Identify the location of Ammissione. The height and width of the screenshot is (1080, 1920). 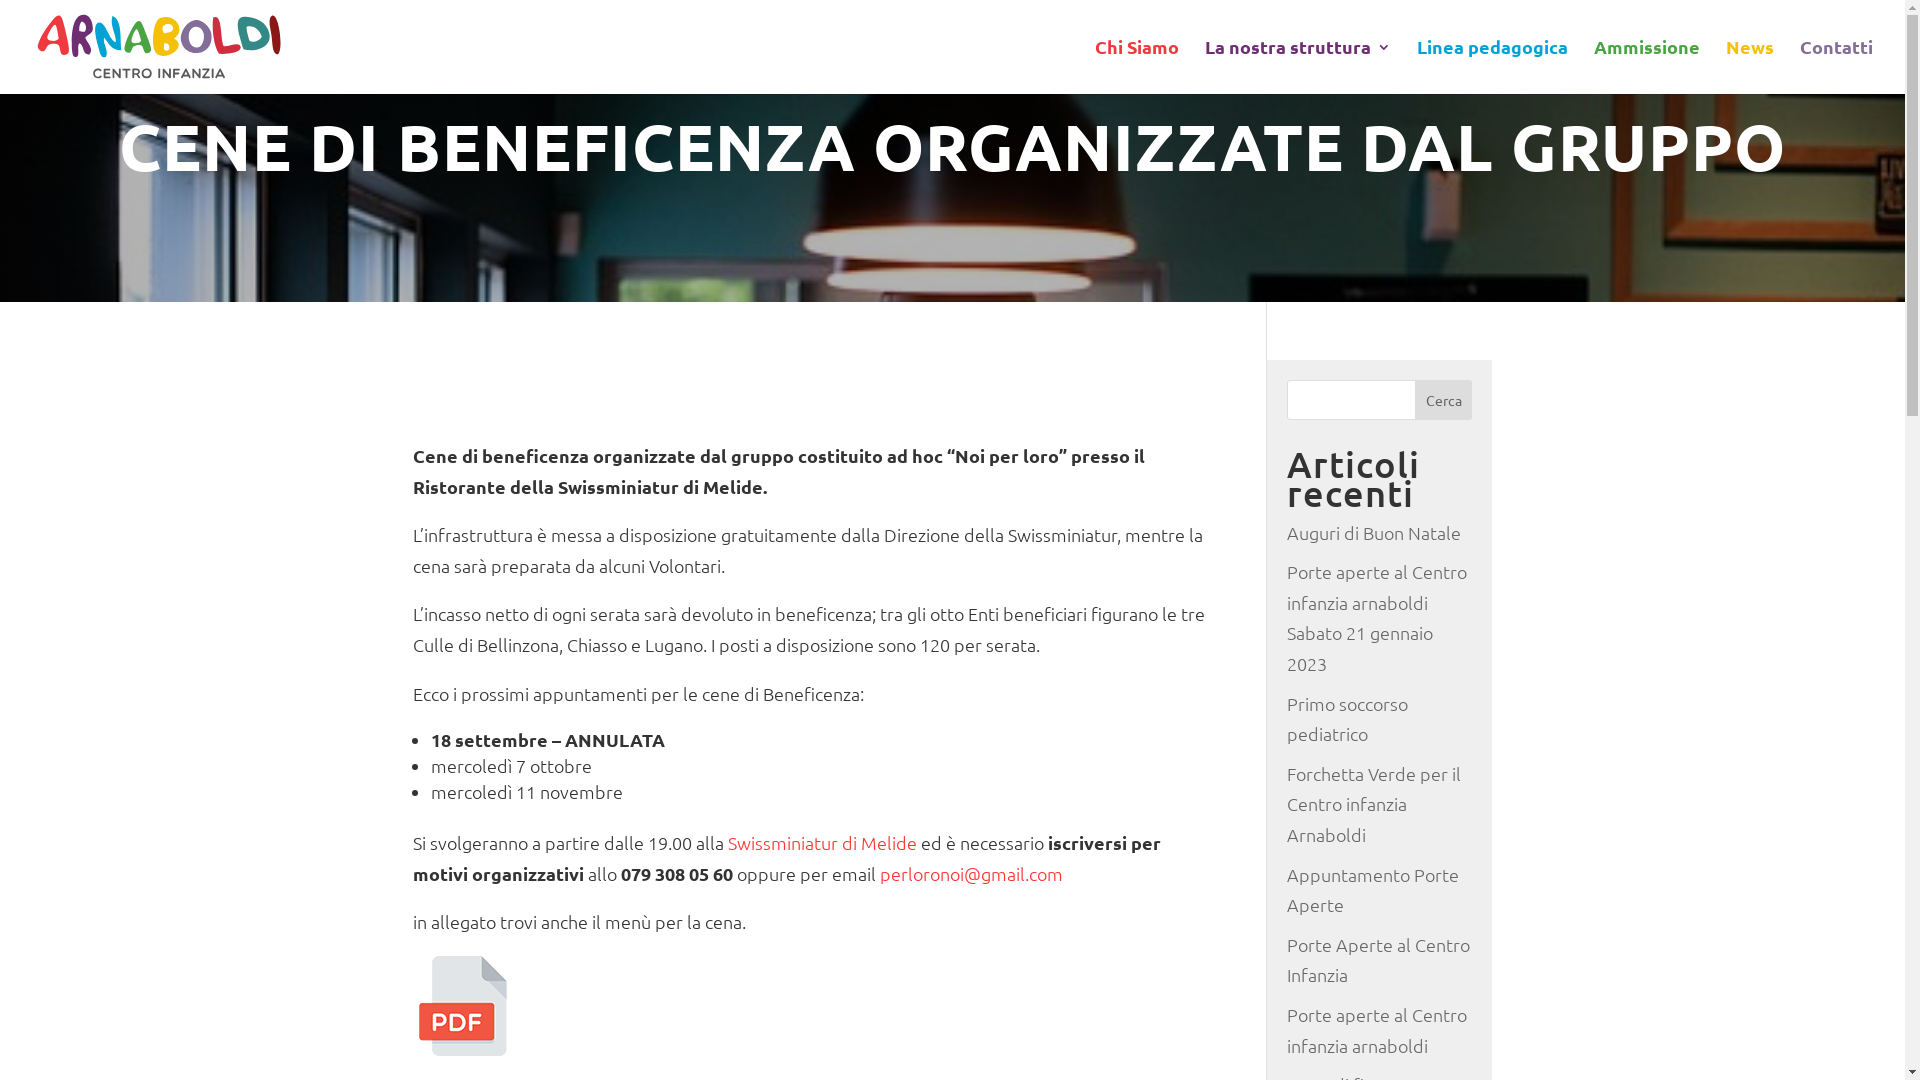
(1647, 67).